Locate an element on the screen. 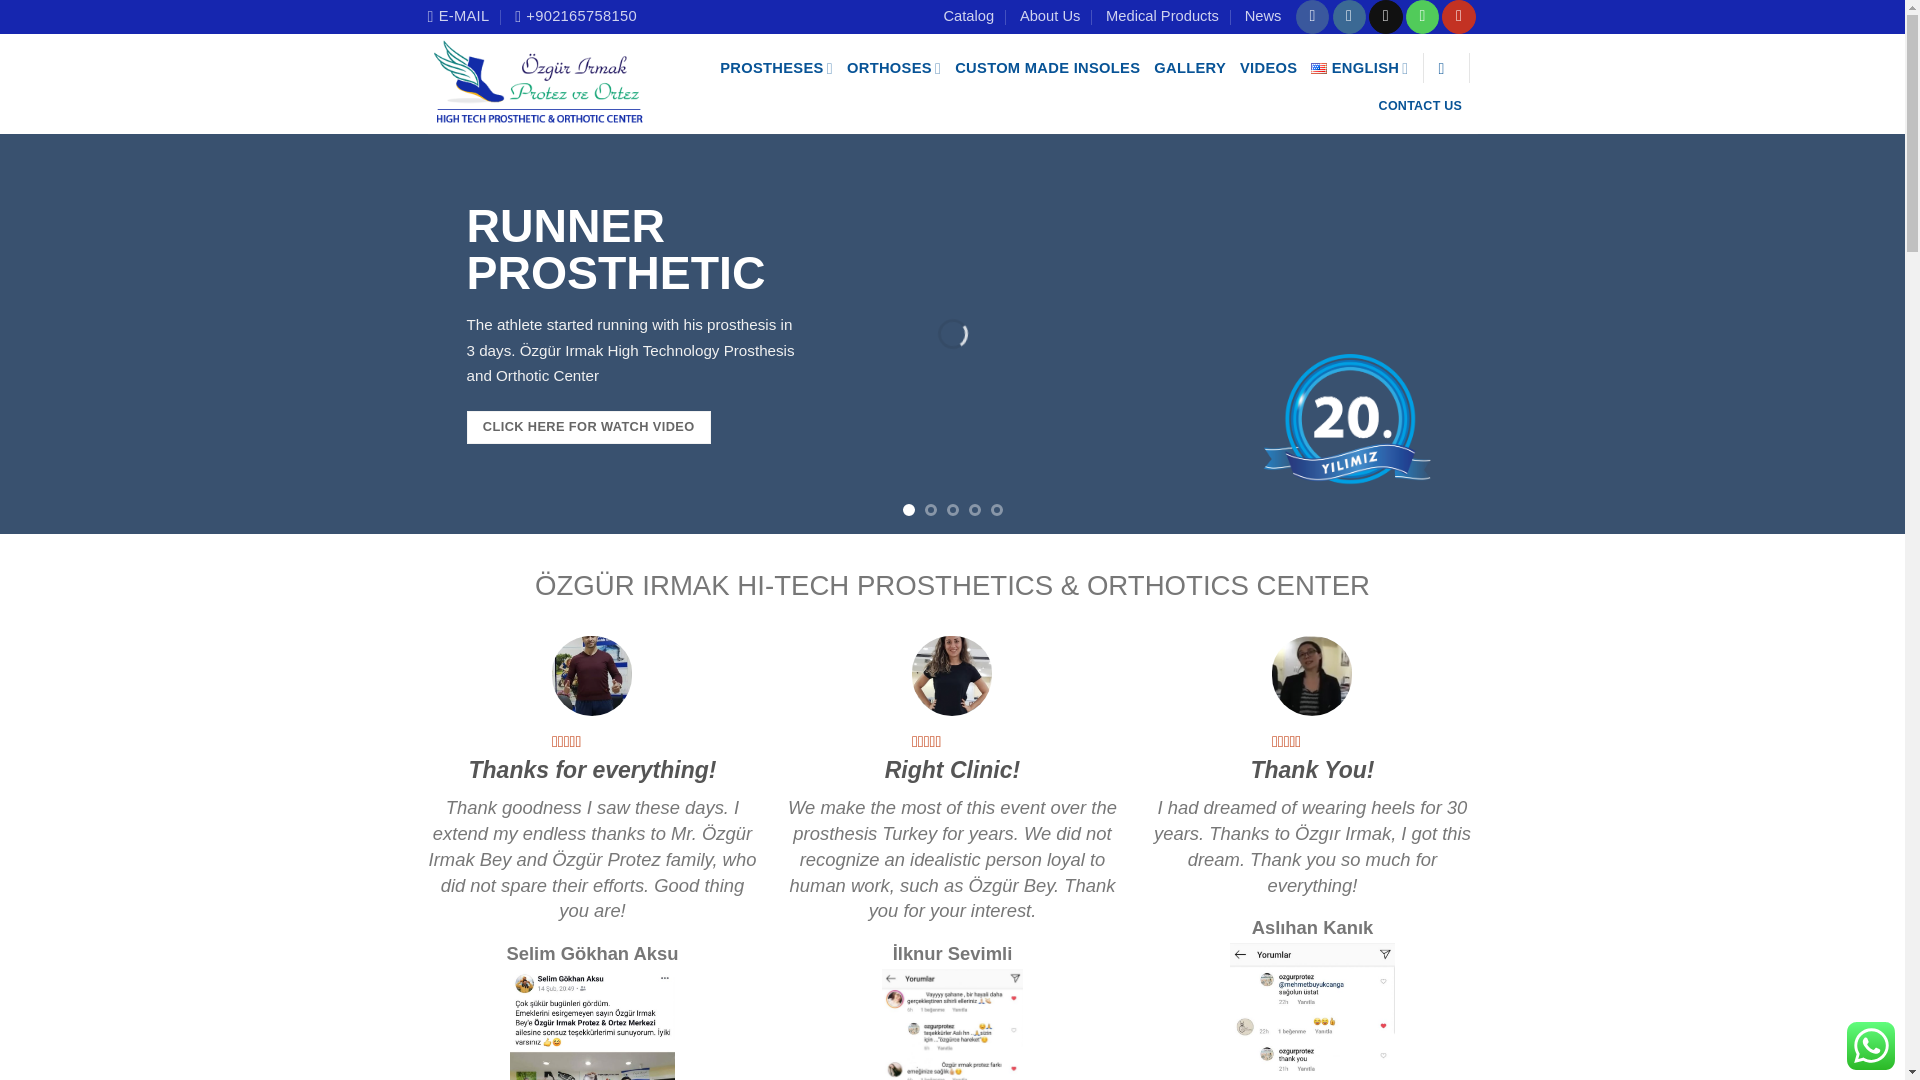 This screenshot has height=1080, width=1920. About Us is located at coordinates (1049, 16).